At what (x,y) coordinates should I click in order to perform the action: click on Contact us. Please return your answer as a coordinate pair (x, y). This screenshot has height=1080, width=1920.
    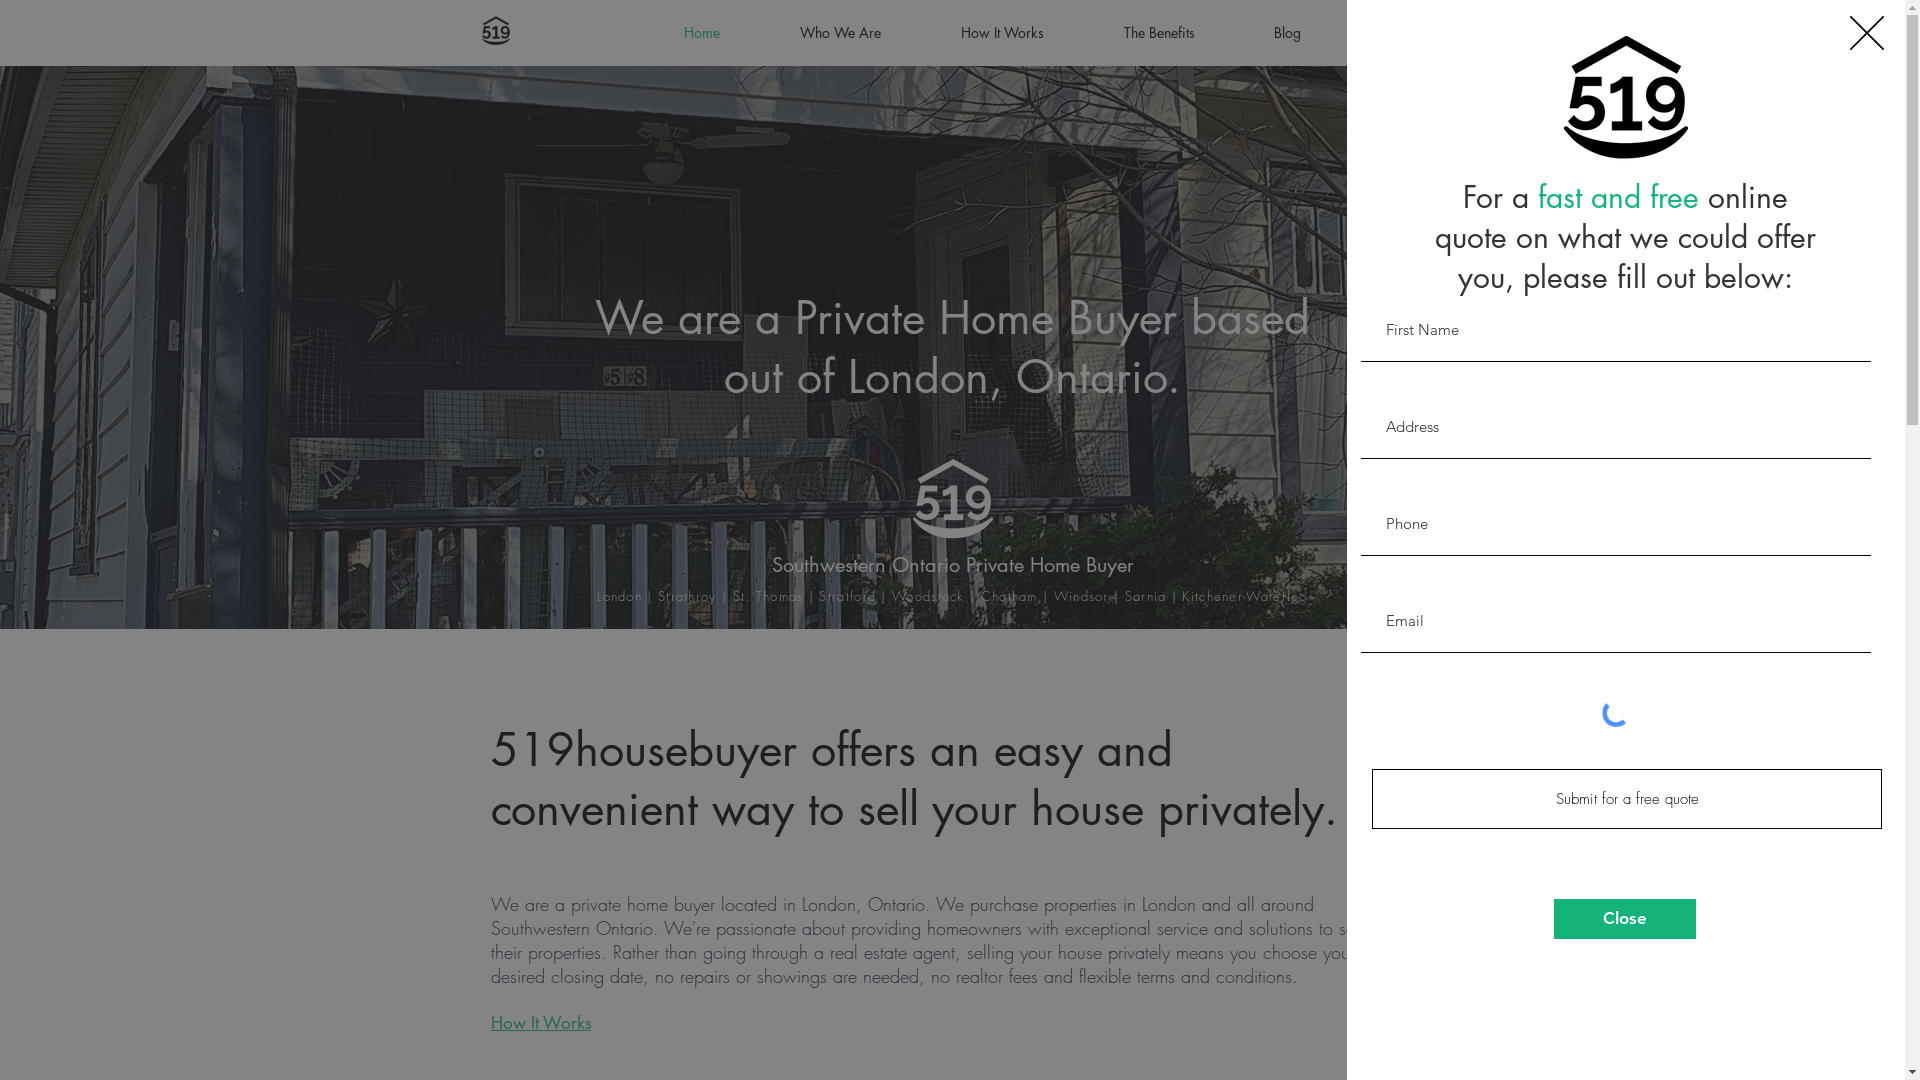
    Looking at the image, I should click on (1380, 32).